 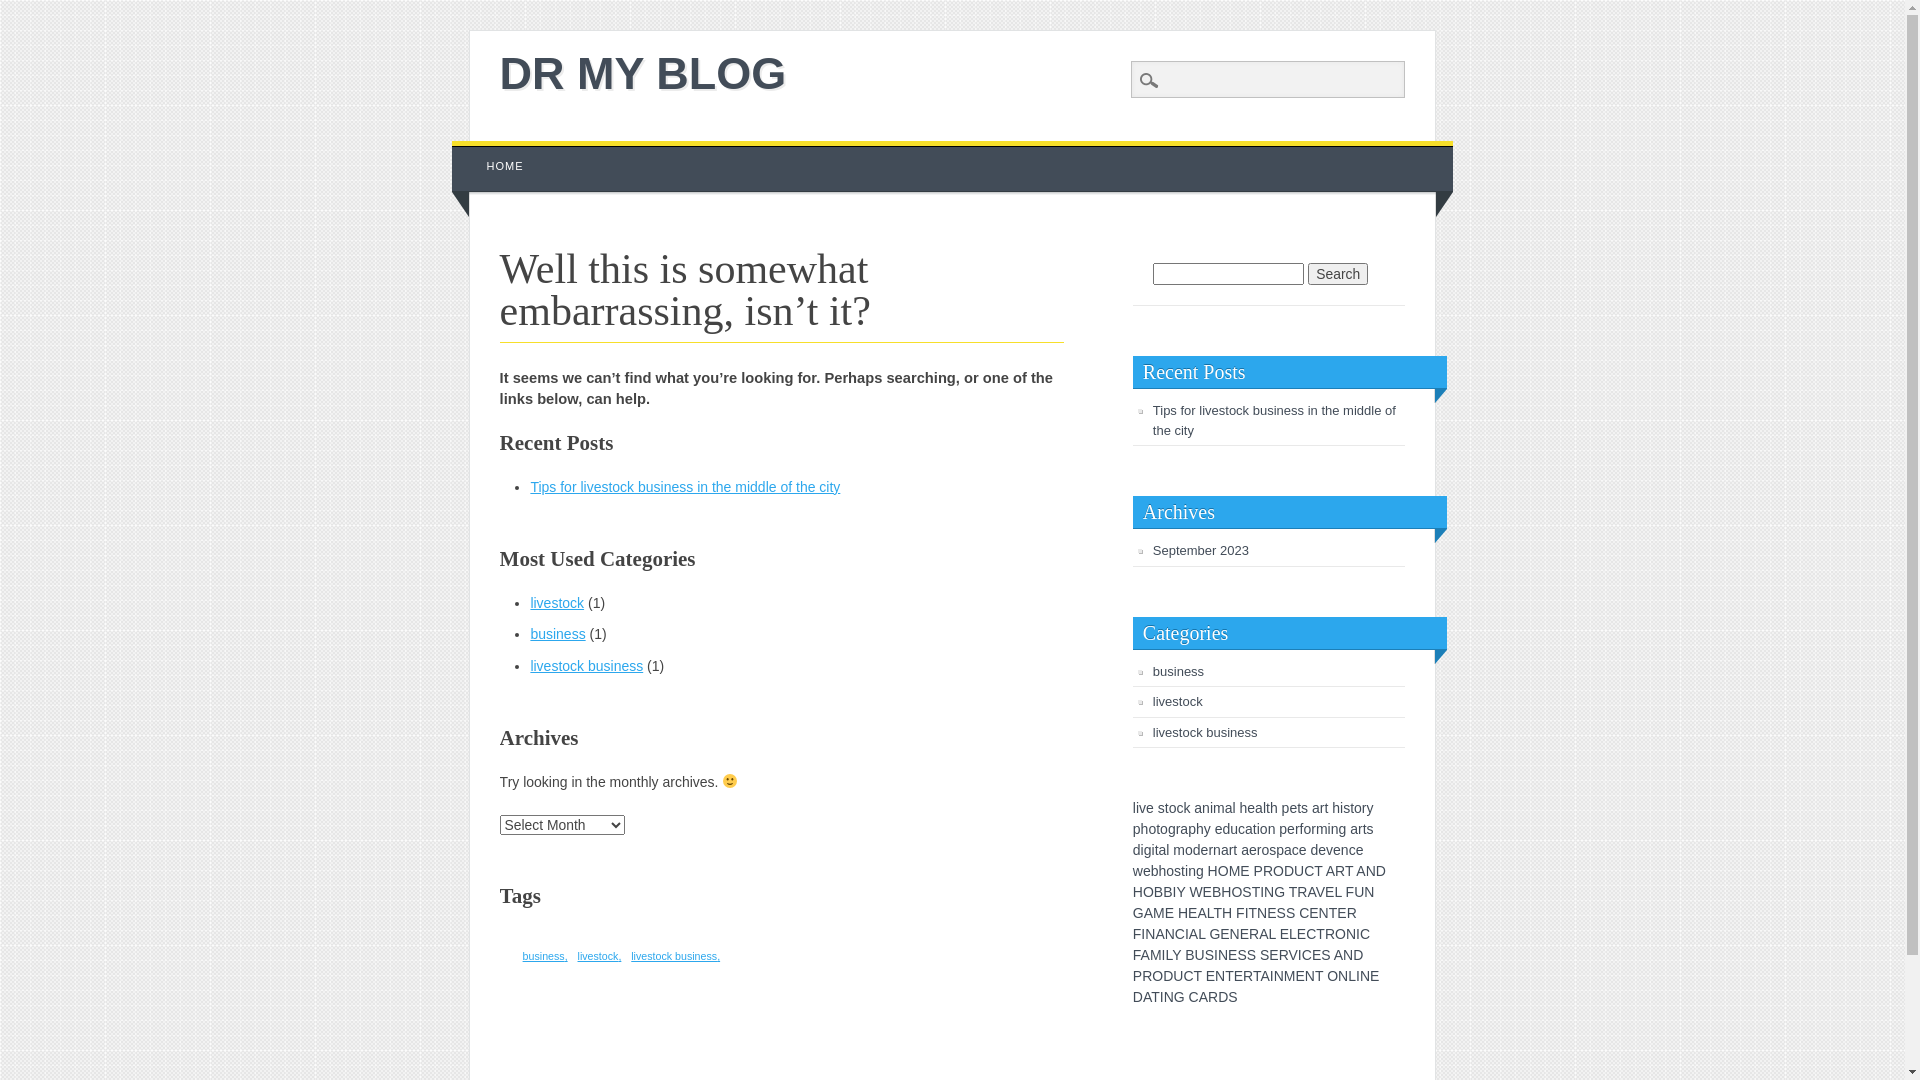 What do you see at coordinates (1164, 829) in the screenshot?
I see `o` at bounding box center [1164, 829].